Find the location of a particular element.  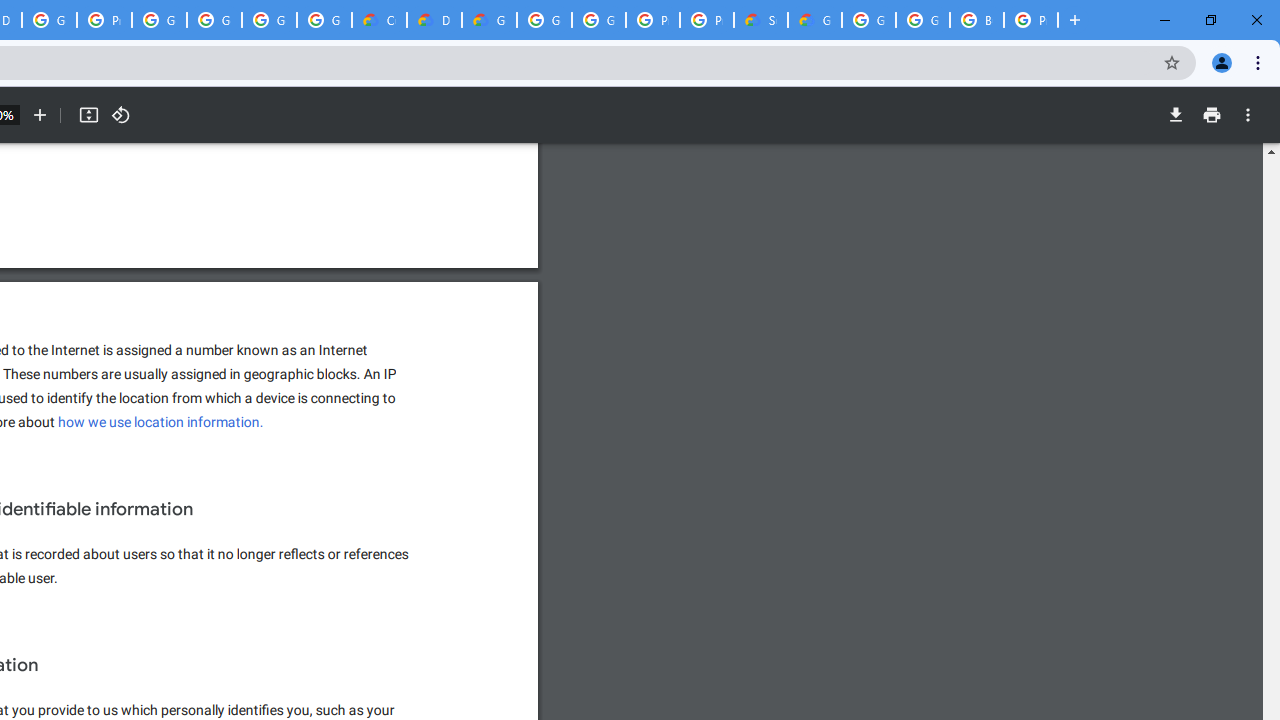

Support Hub | Google Cloud is located at coordinates (760, 20).